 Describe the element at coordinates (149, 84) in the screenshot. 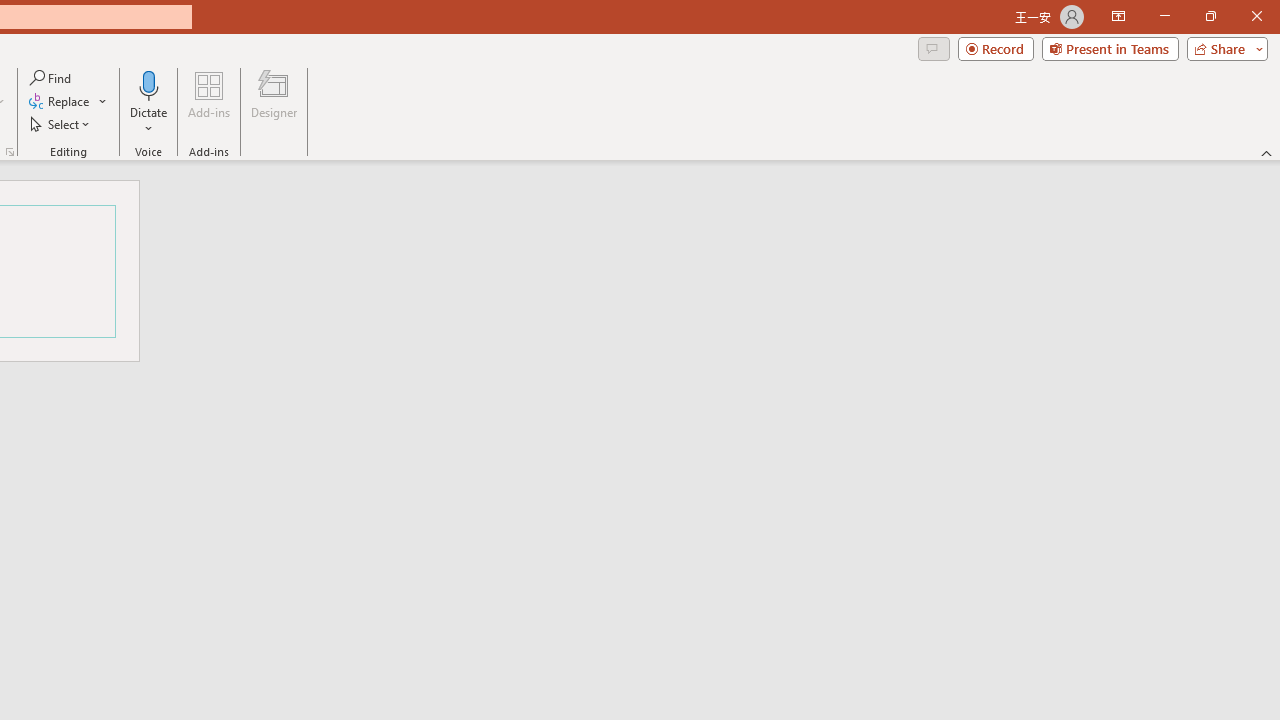

I see `Dictate` at that location.